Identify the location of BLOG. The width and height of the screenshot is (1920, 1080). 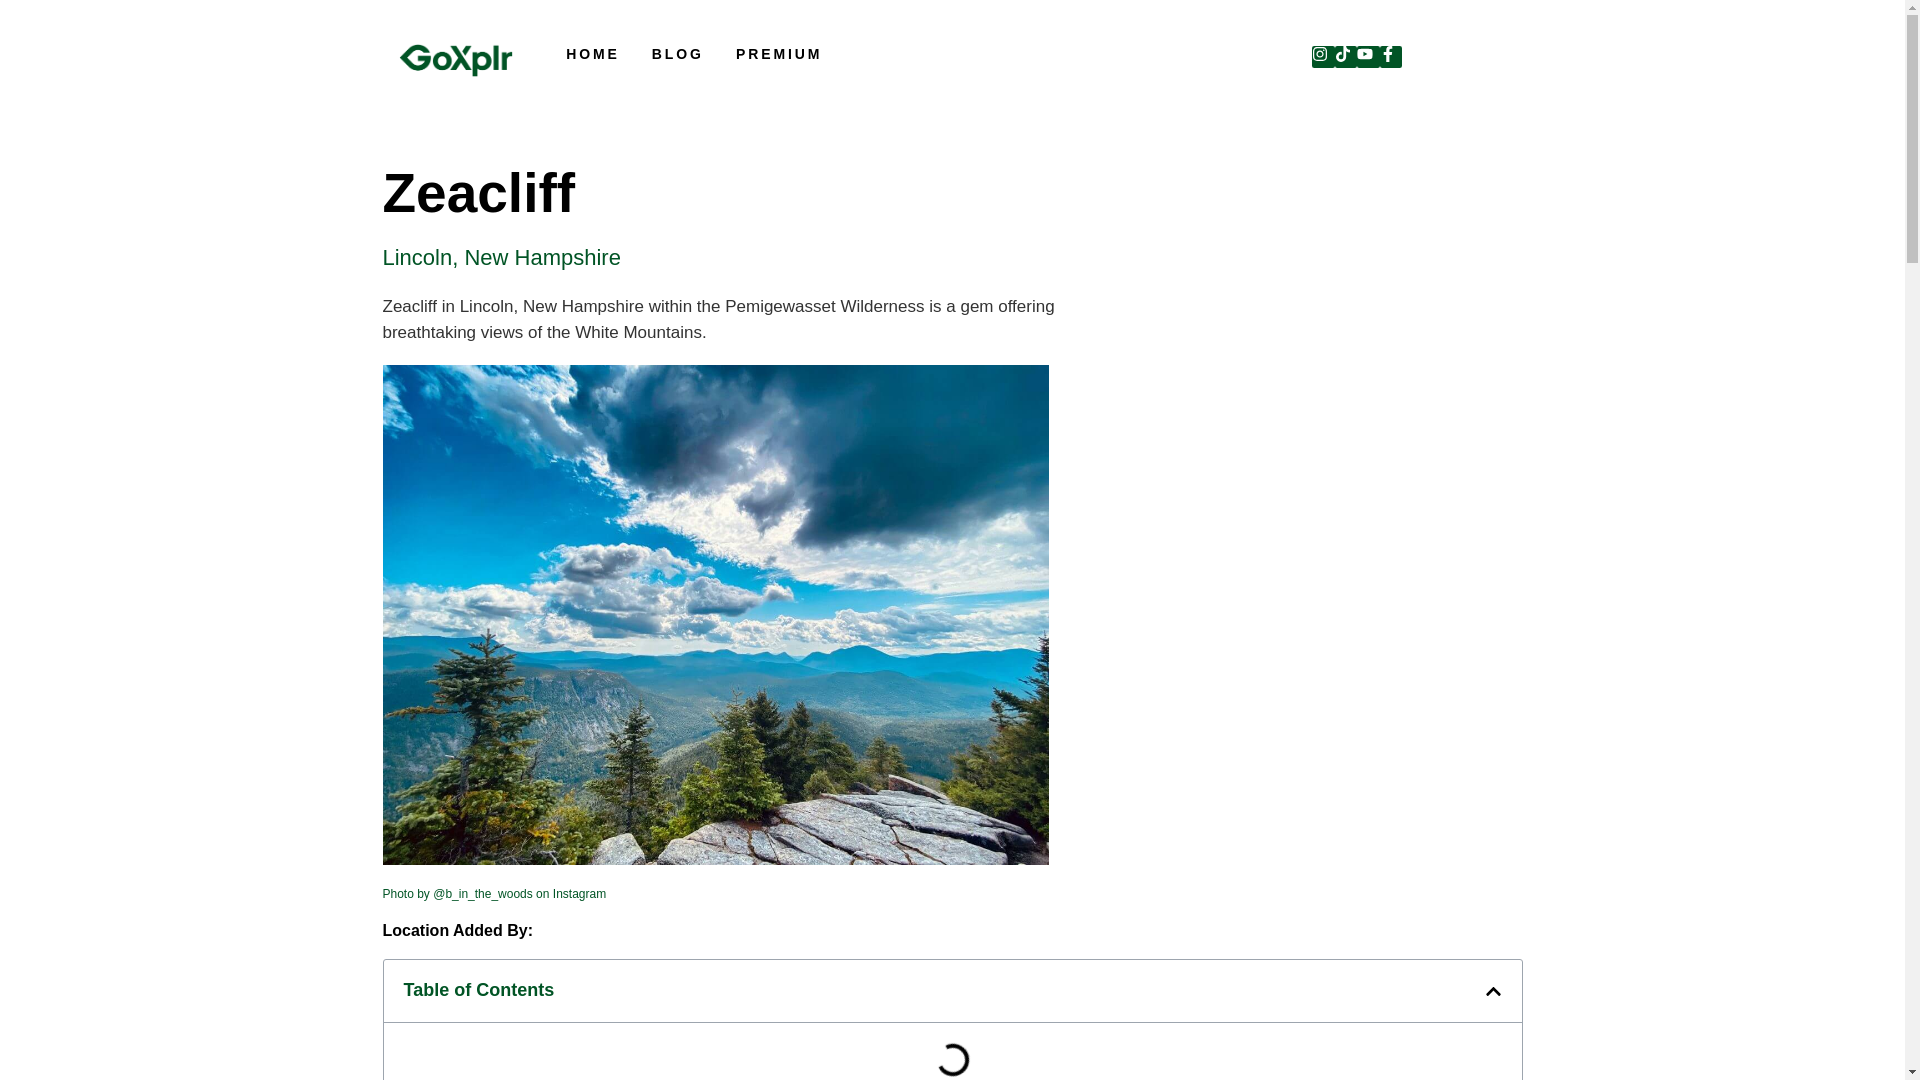
(678, 54).